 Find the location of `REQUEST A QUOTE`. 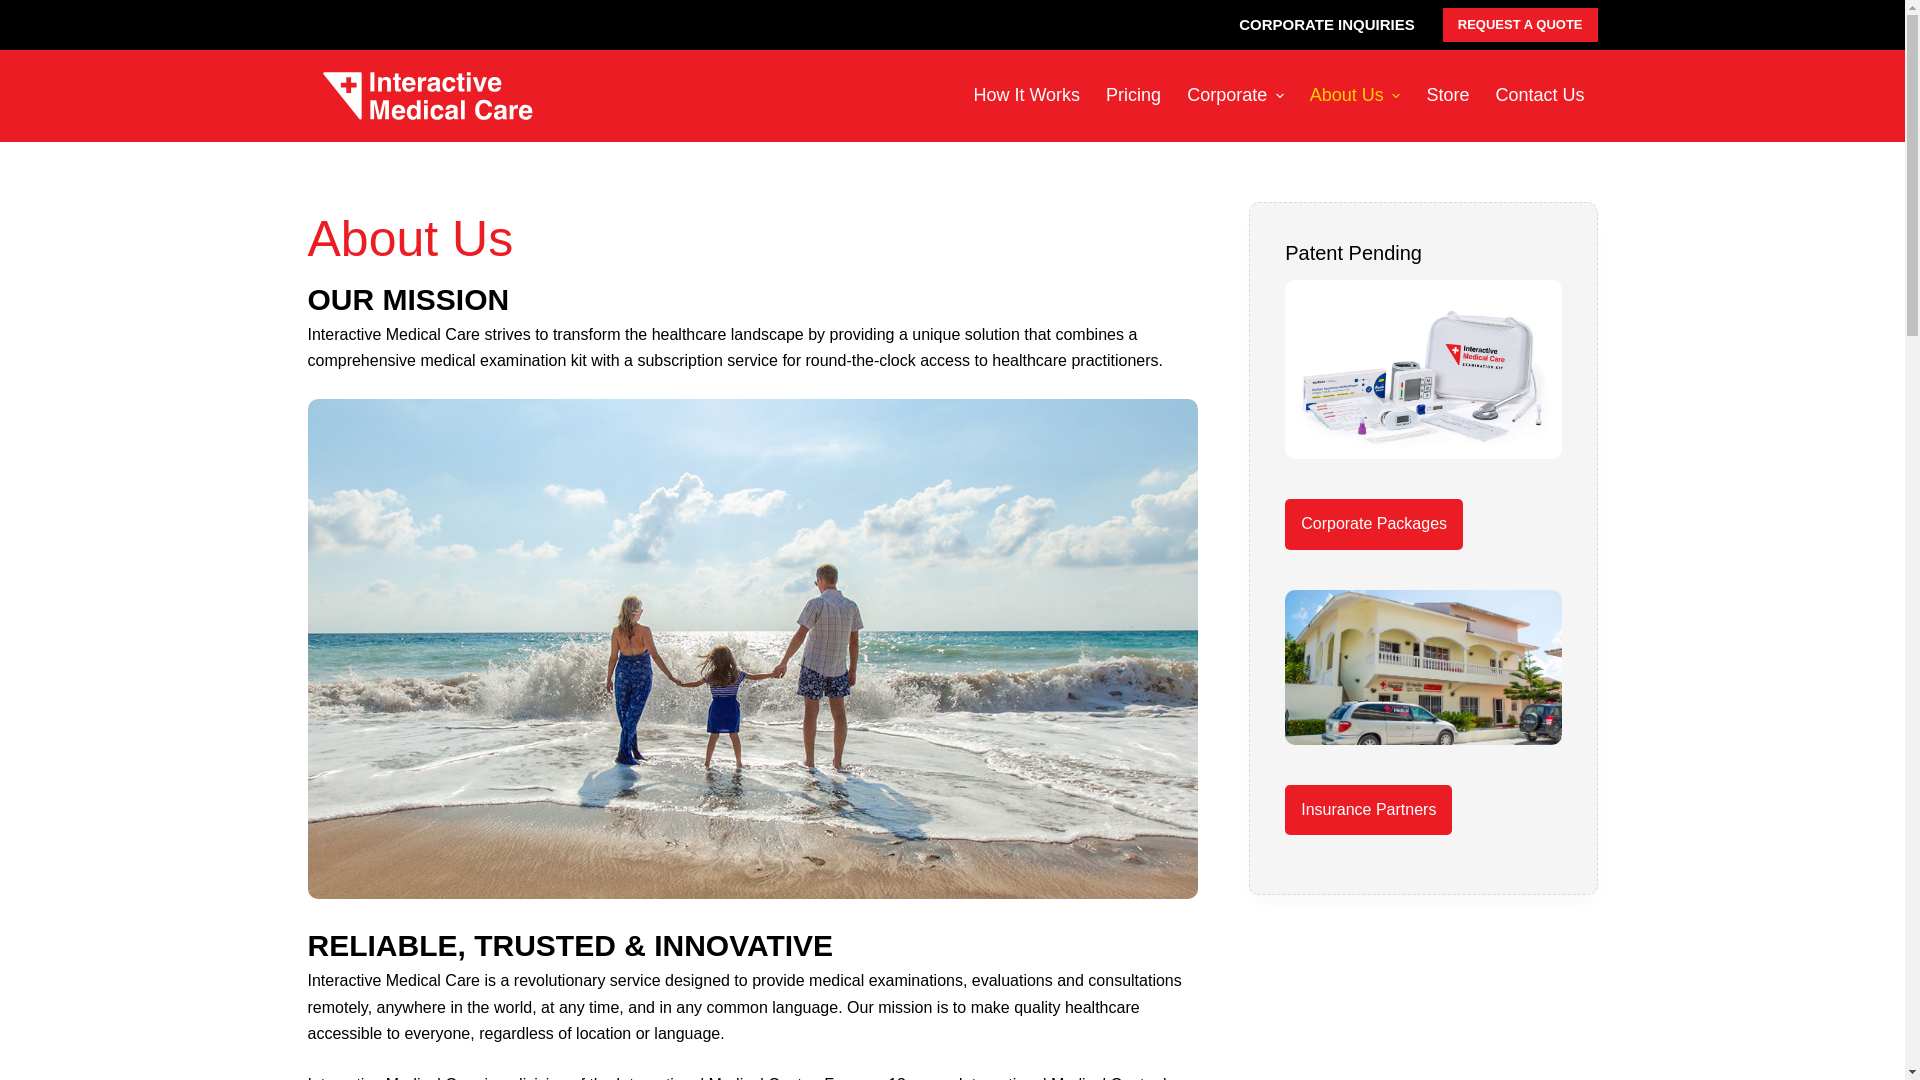

REQUEST A QUOTE is located at coordinates (1520, 24).